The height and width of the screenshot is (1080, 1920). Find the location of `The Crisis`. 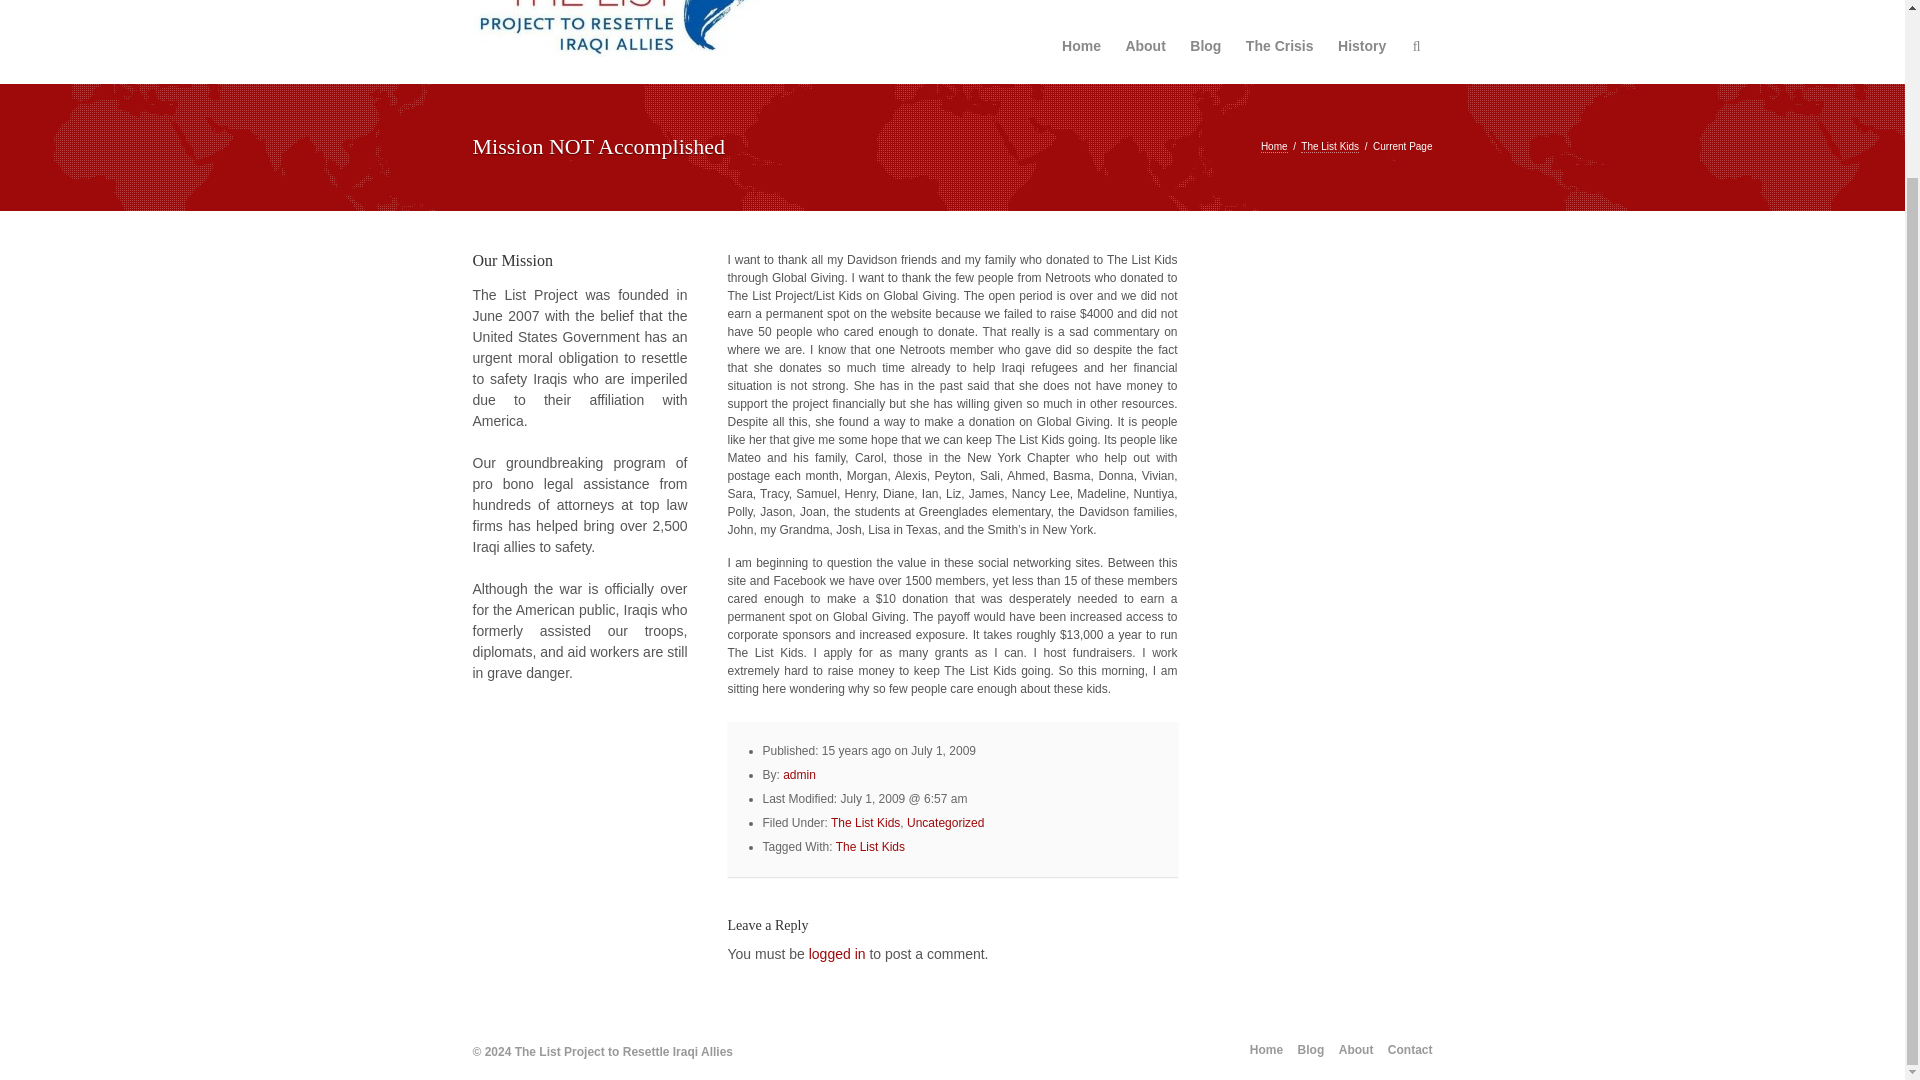

The Crisis is located at coordinates (1280, 46).